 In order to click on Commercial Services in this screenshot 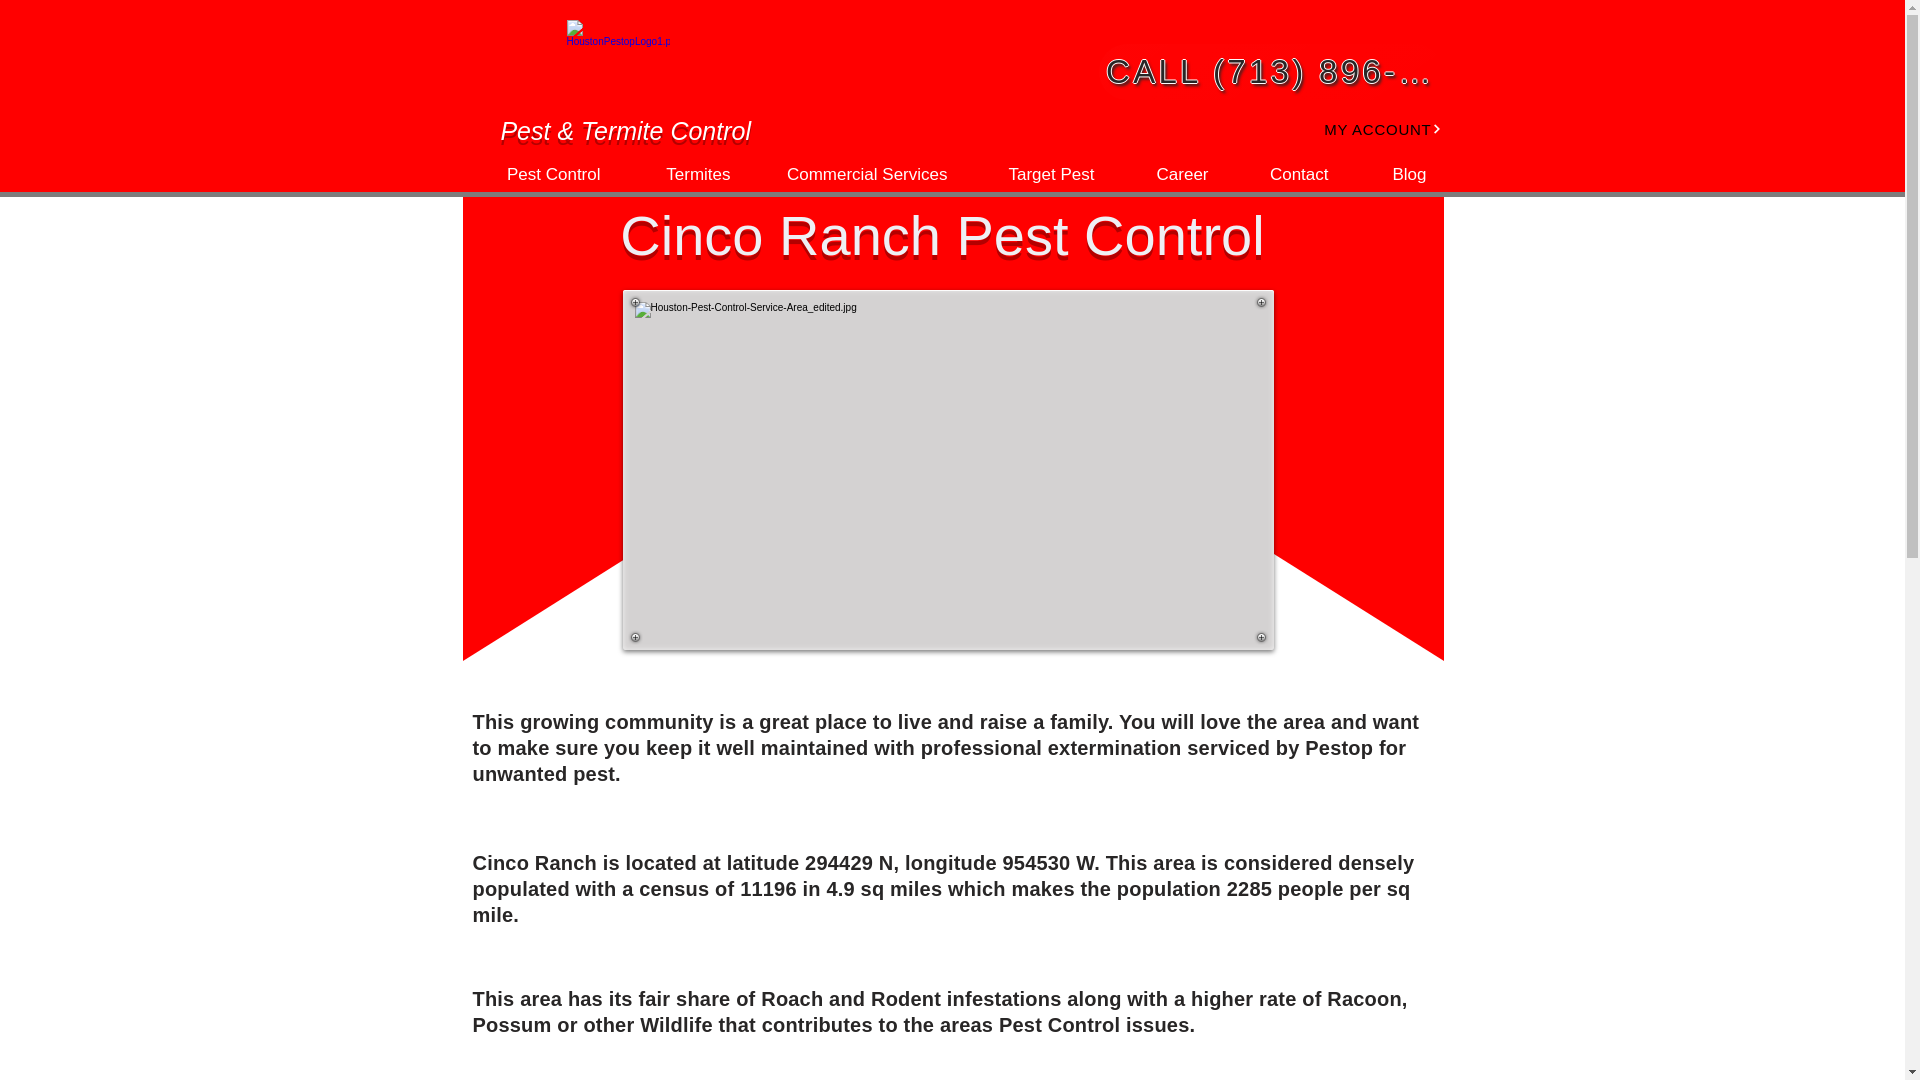, I will do `click(854, 174)`.